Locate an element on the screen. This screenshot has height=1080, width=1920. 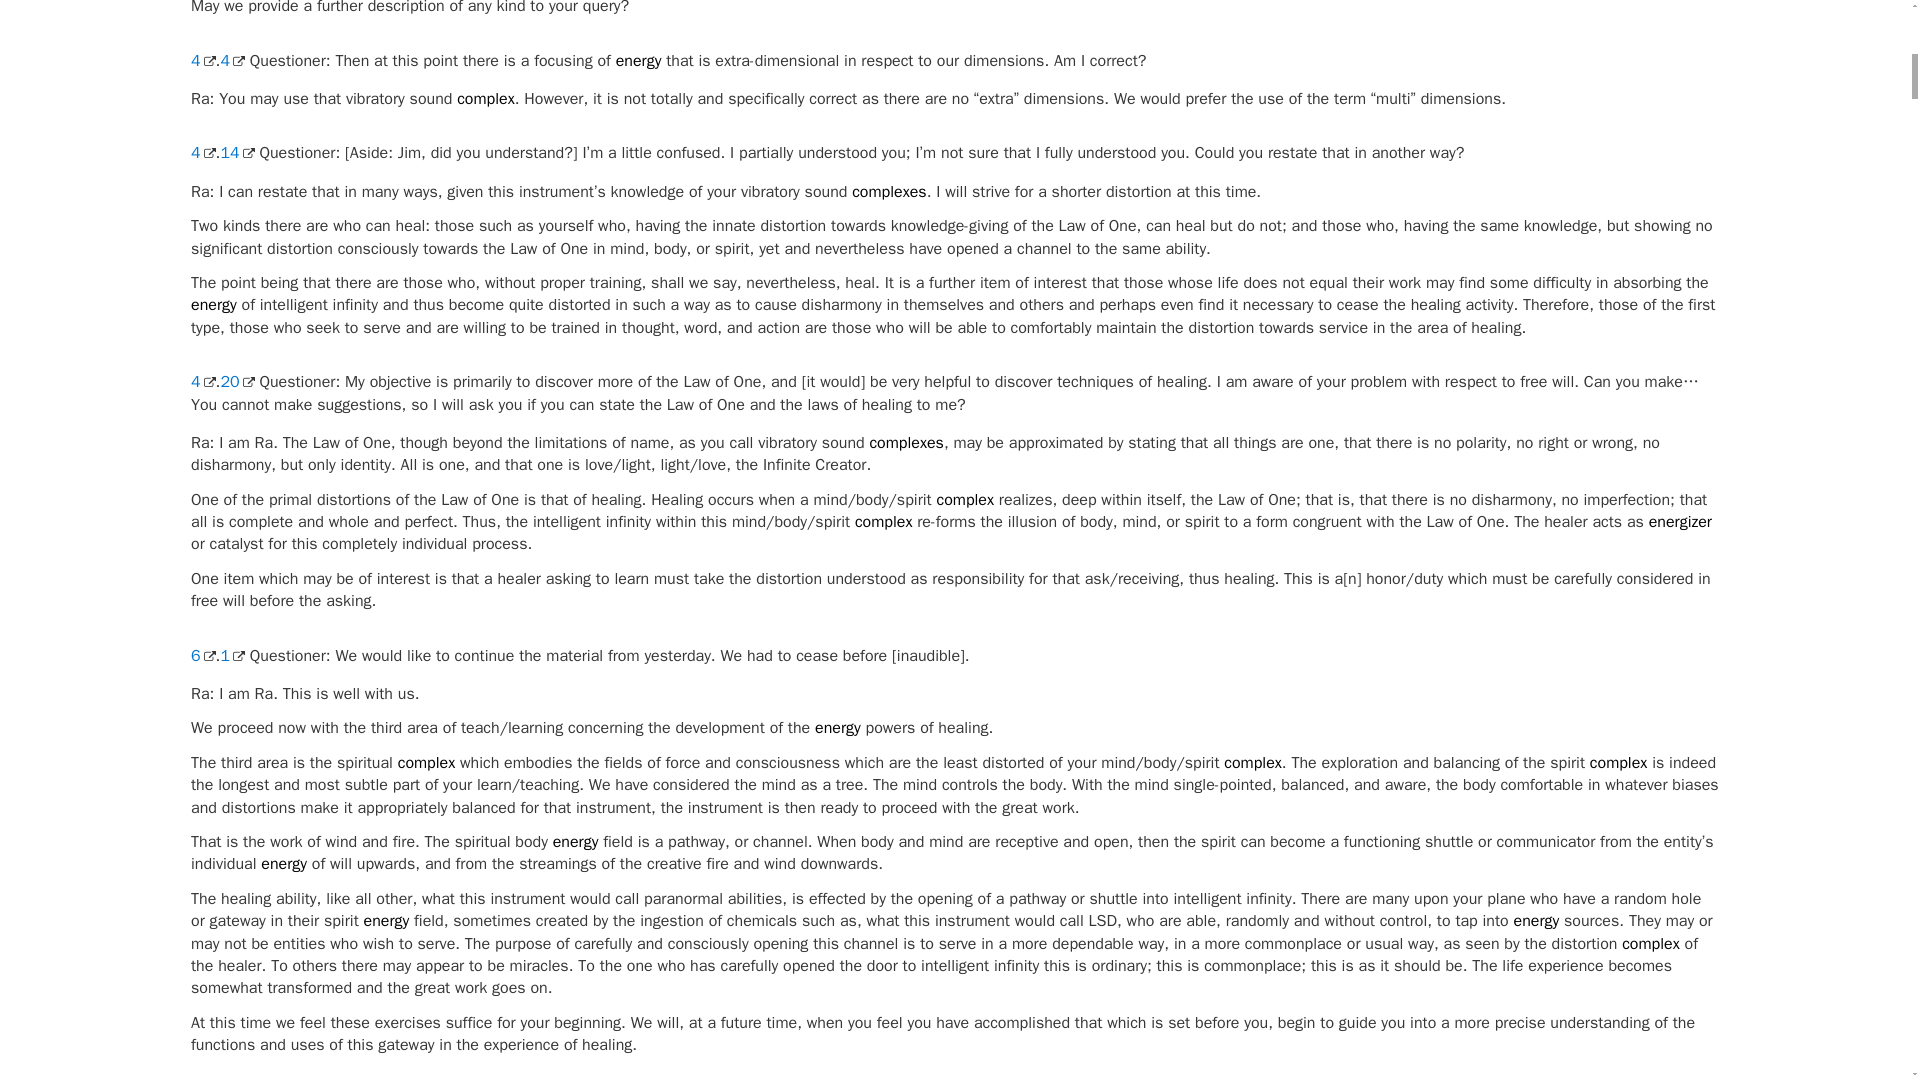
6 is located at coordinates (202, 656).